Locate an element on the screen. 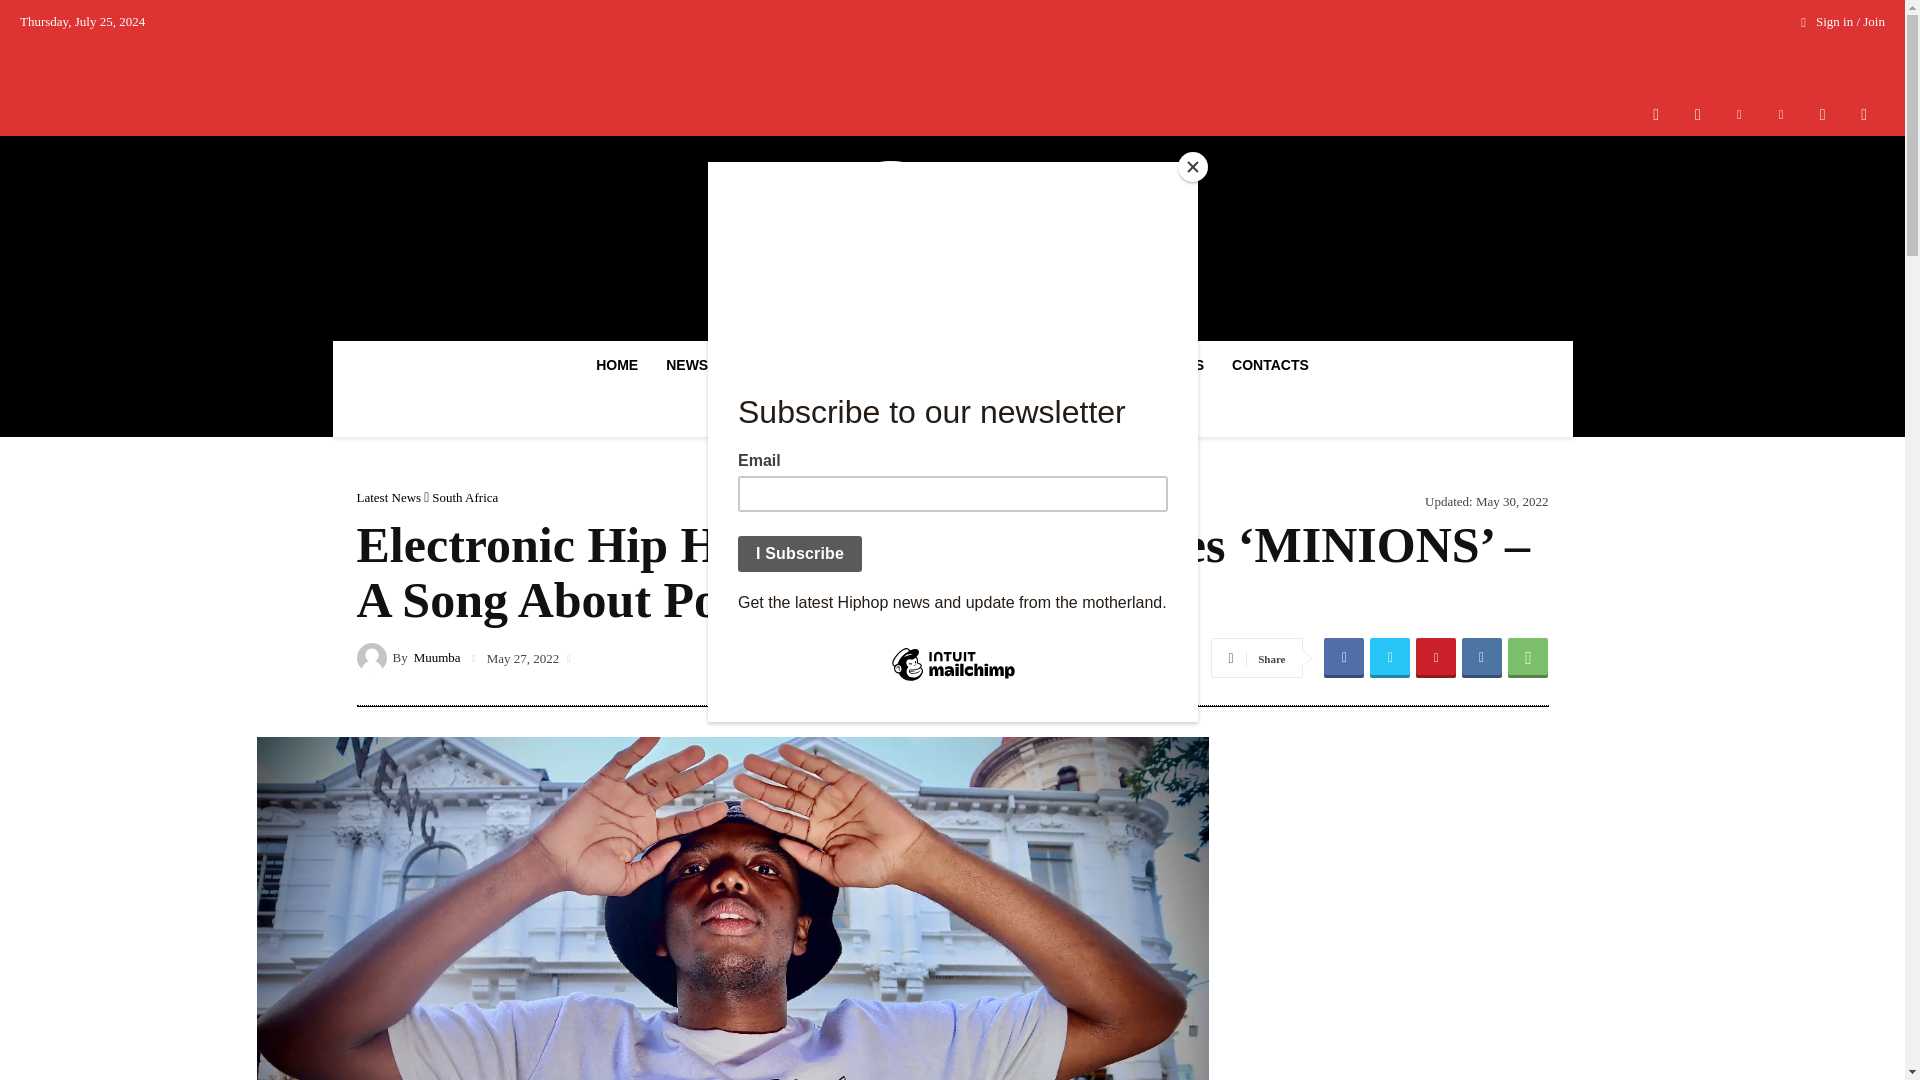 The height and width of the screenshot is (1080, 1920). Twitter is located at coordinates (1822, 114).